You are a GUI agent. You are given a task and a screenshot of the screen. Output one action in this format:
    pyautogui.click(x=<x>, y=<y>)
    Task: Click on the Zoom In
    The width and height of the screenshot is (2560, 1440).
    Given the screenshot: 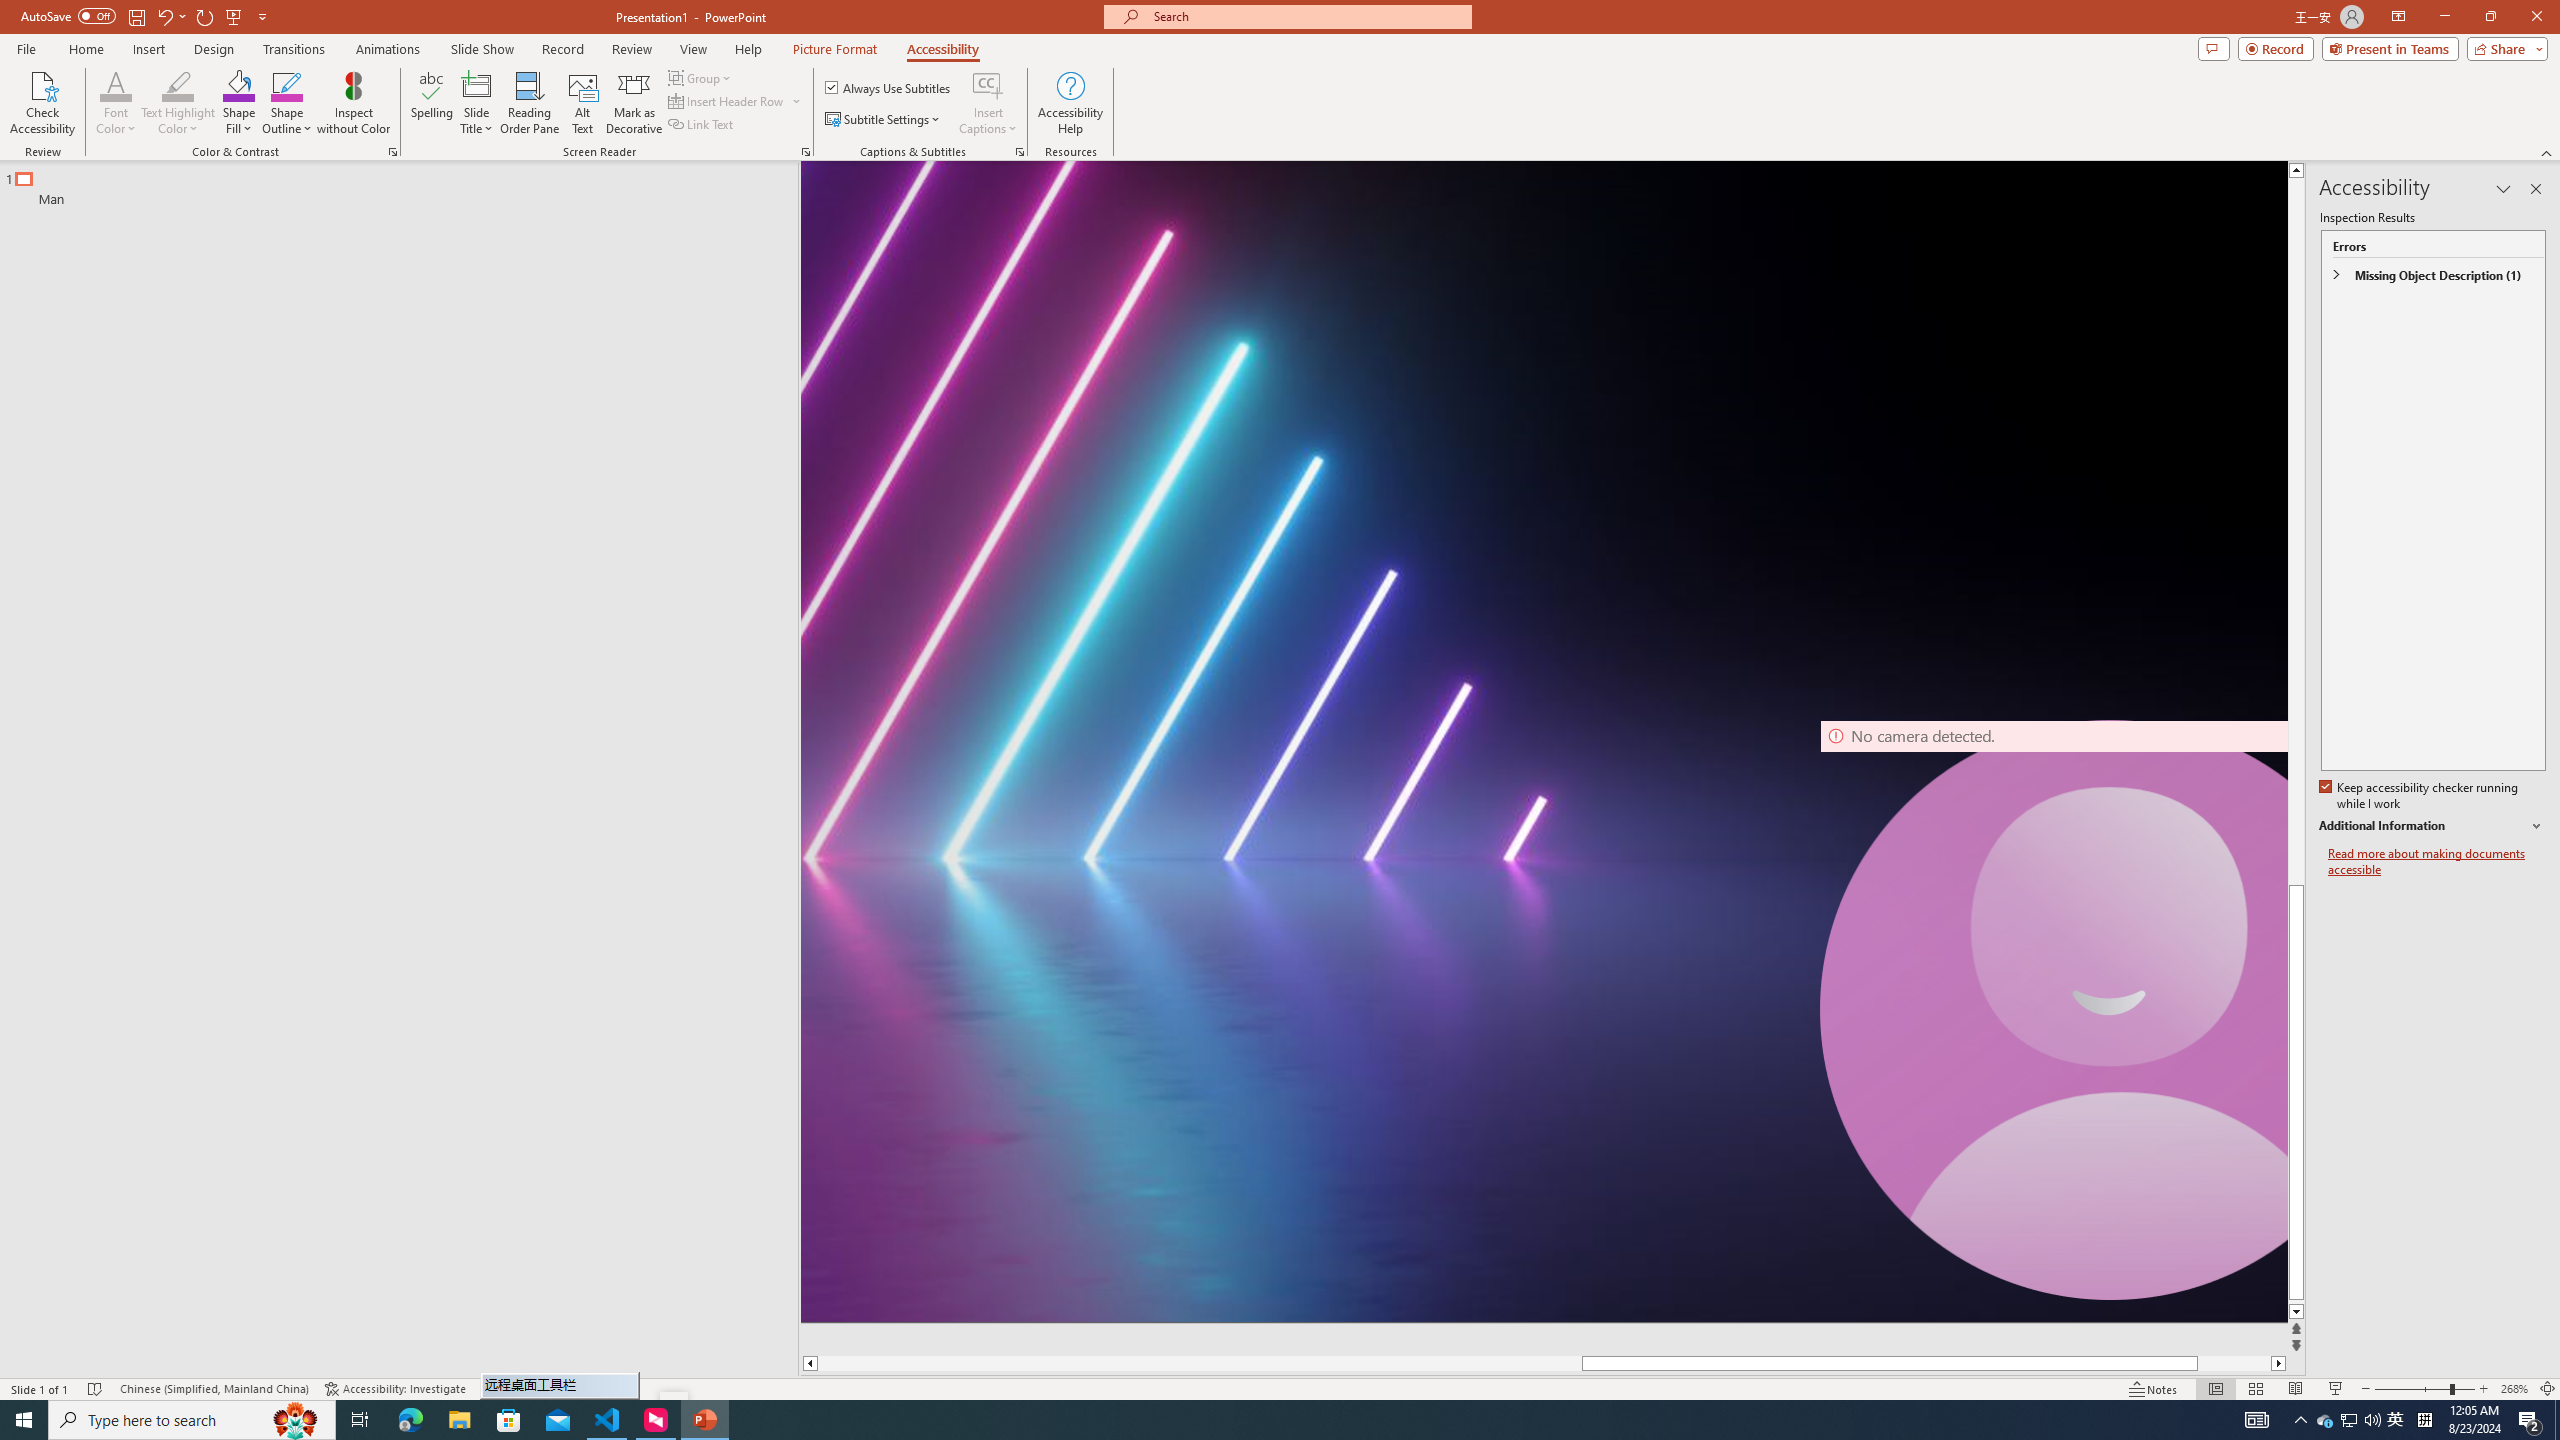 What is the action you would take?
    pyautogui.click(x=2484, y=1389)
    